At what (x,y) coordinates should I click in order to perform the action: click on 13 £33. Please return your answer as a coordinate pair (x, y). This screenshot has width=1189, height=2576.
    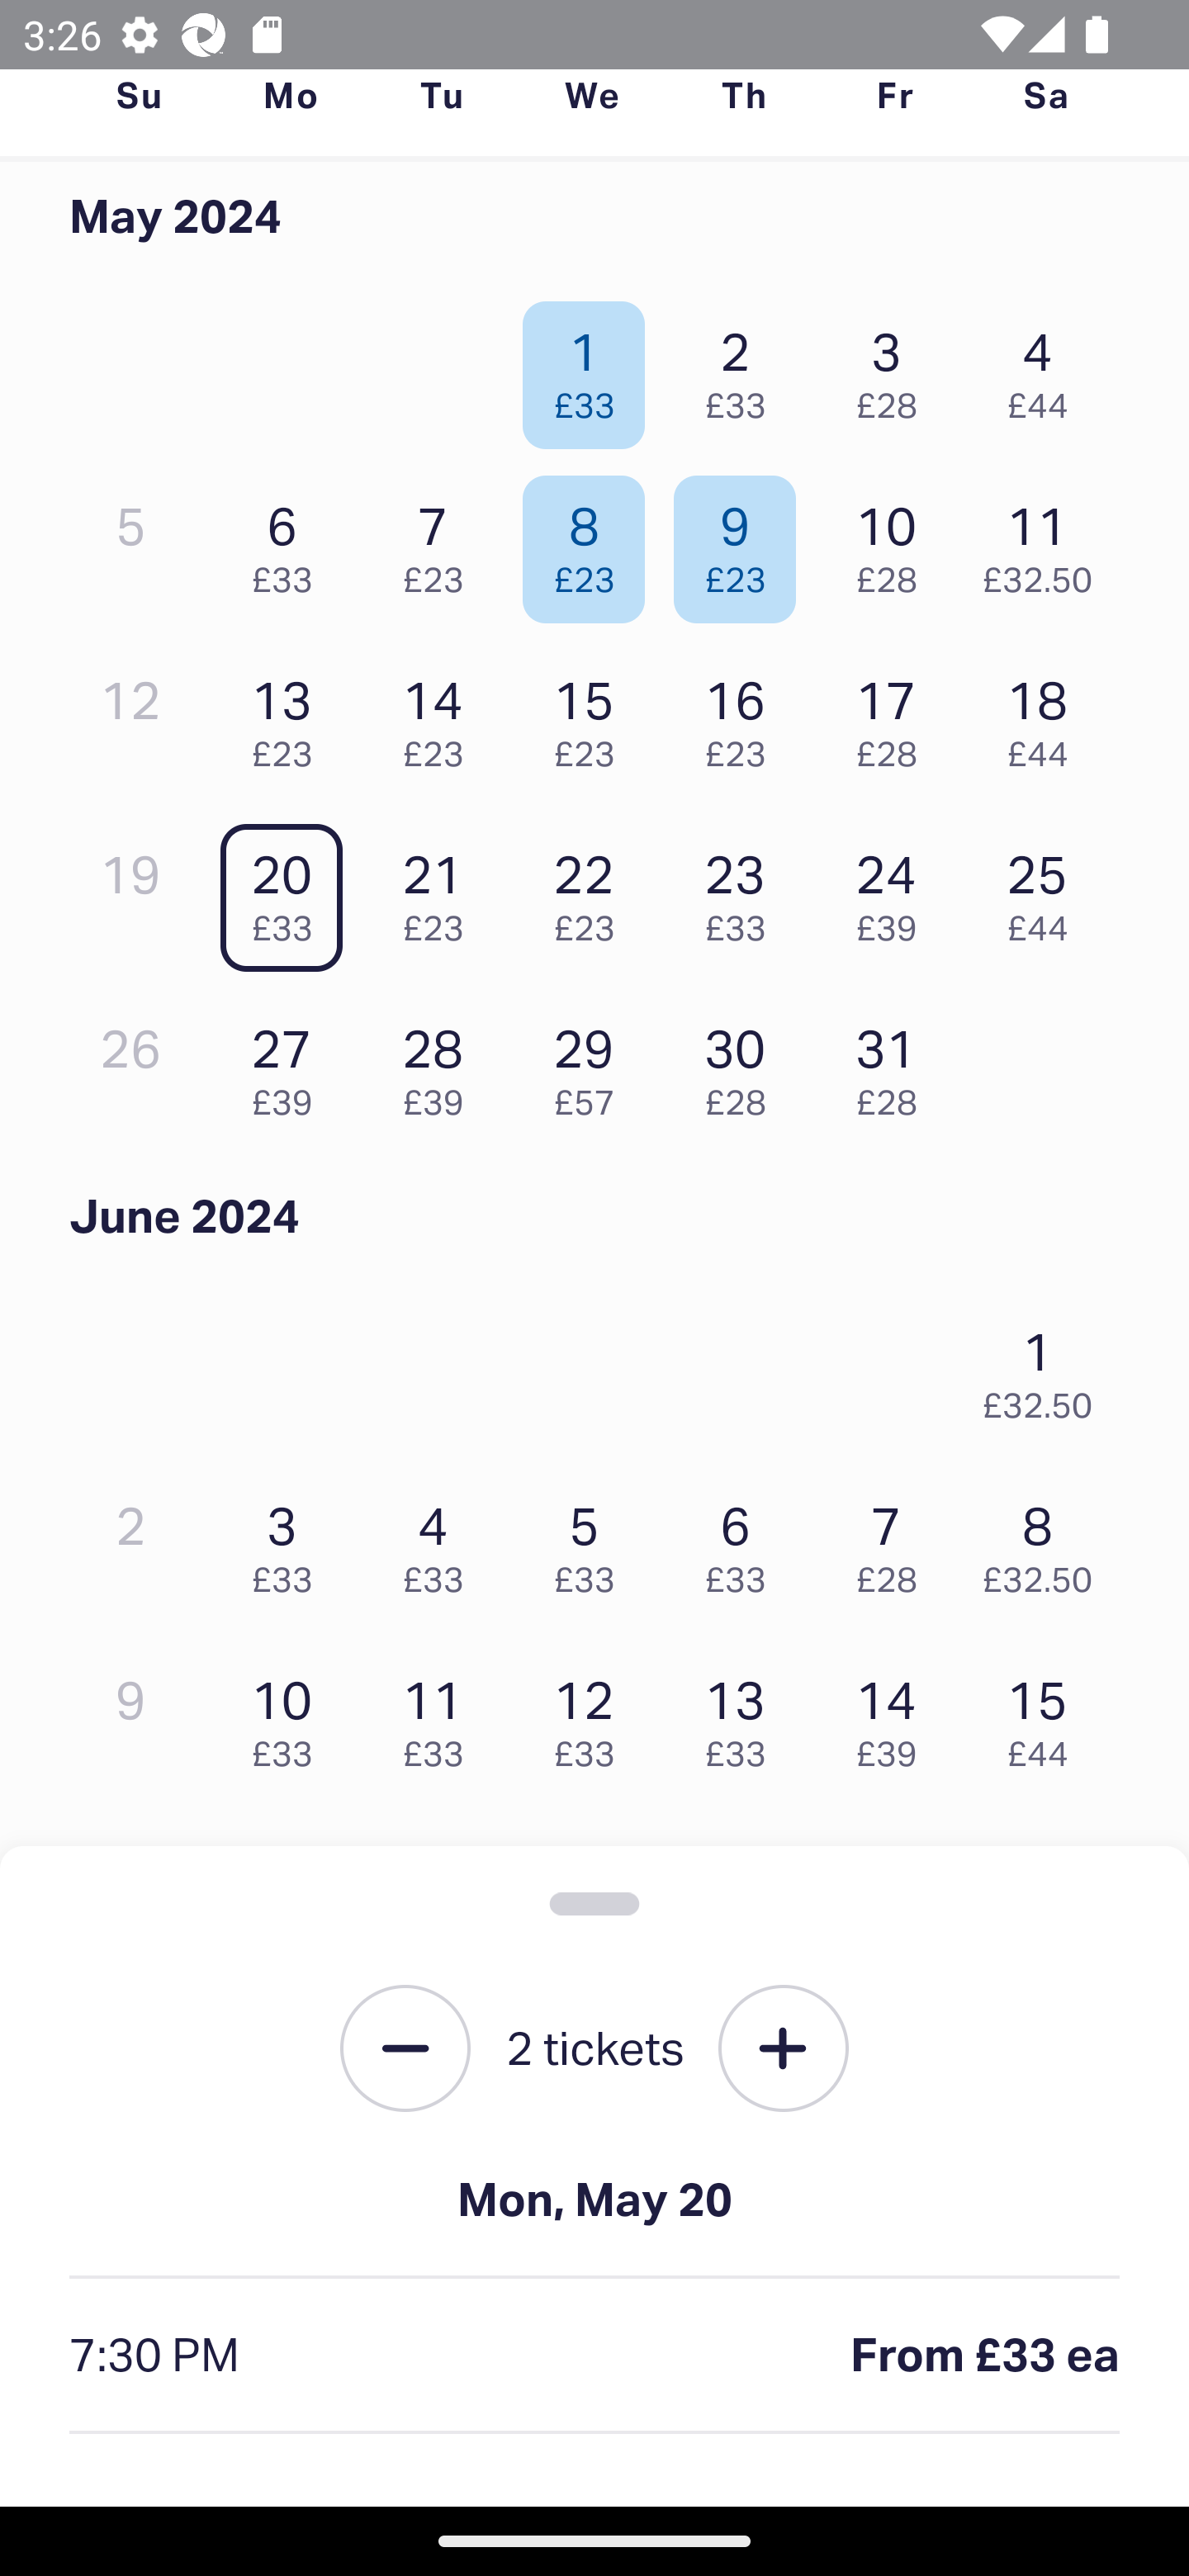
    Looking at the image, I should click on (743, 1717).